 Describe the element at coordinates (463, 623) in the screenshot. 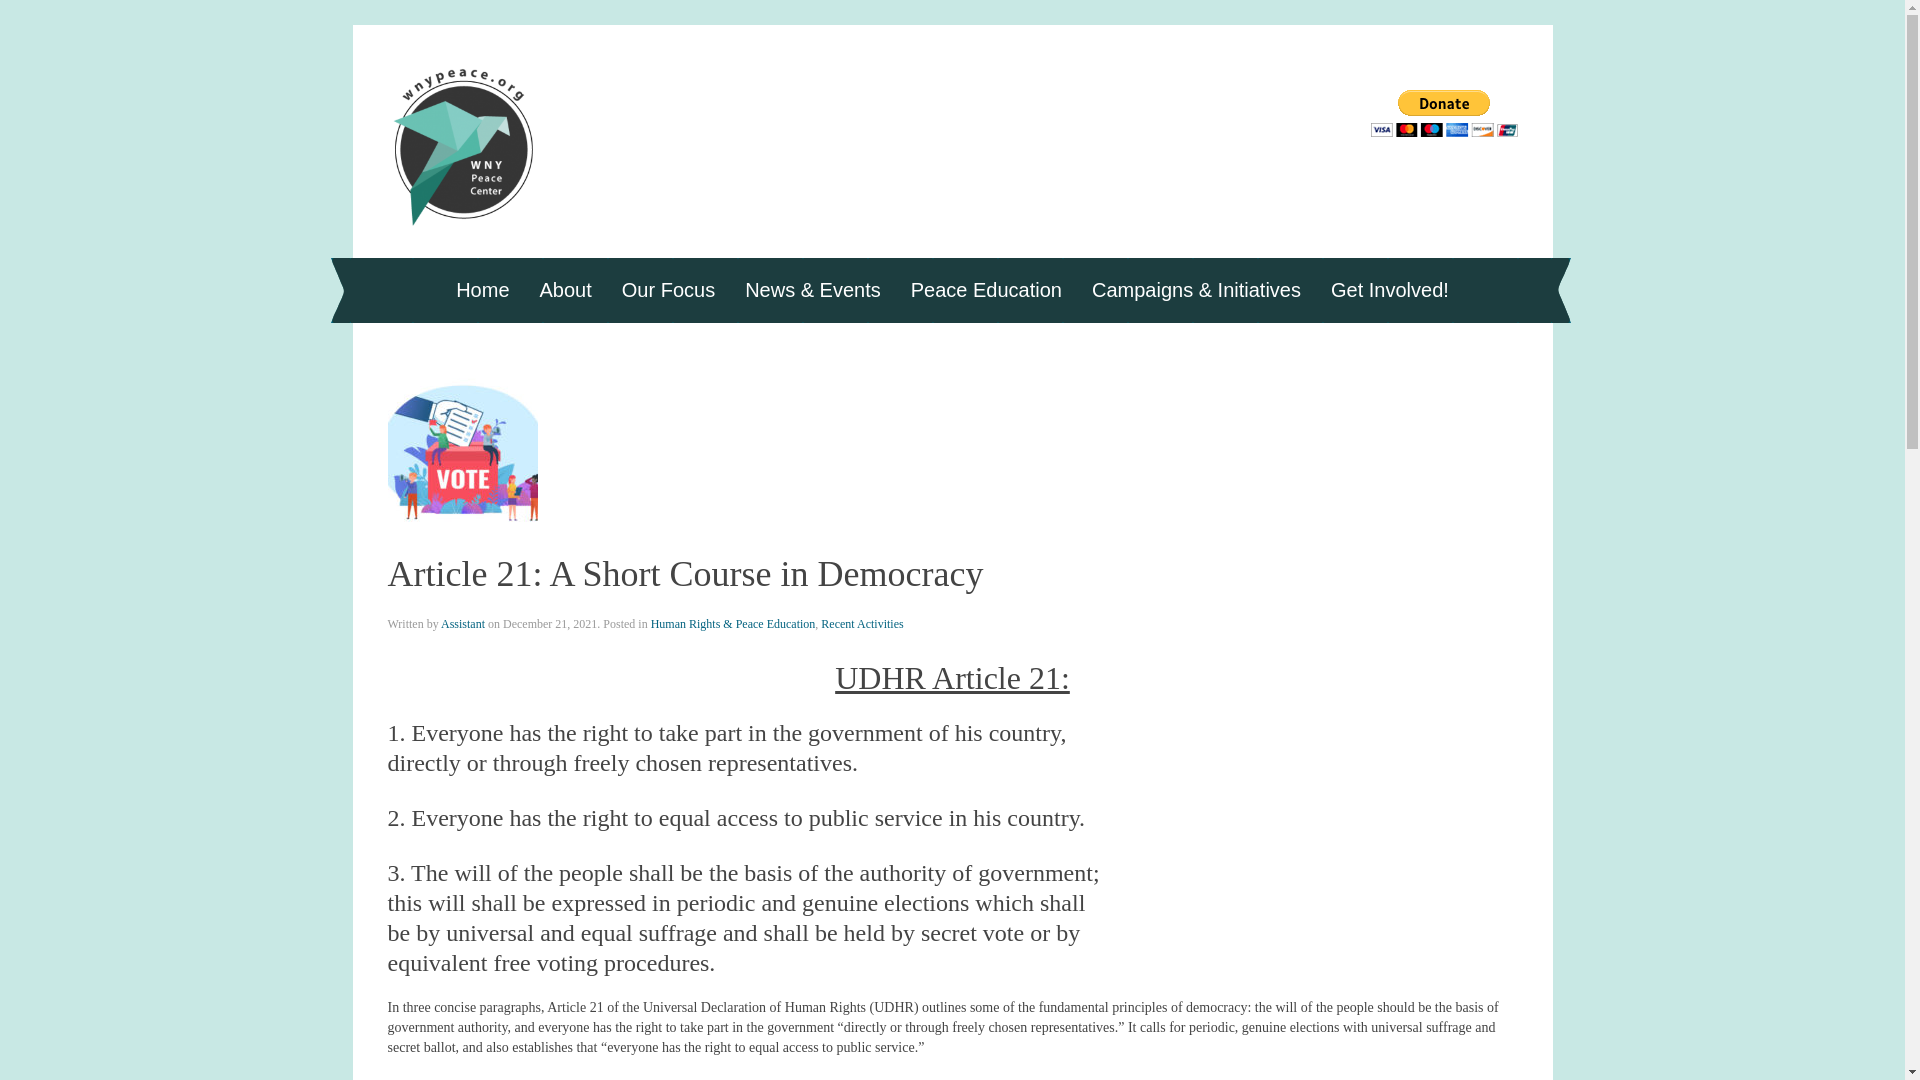

I see `Assistant` at that location.